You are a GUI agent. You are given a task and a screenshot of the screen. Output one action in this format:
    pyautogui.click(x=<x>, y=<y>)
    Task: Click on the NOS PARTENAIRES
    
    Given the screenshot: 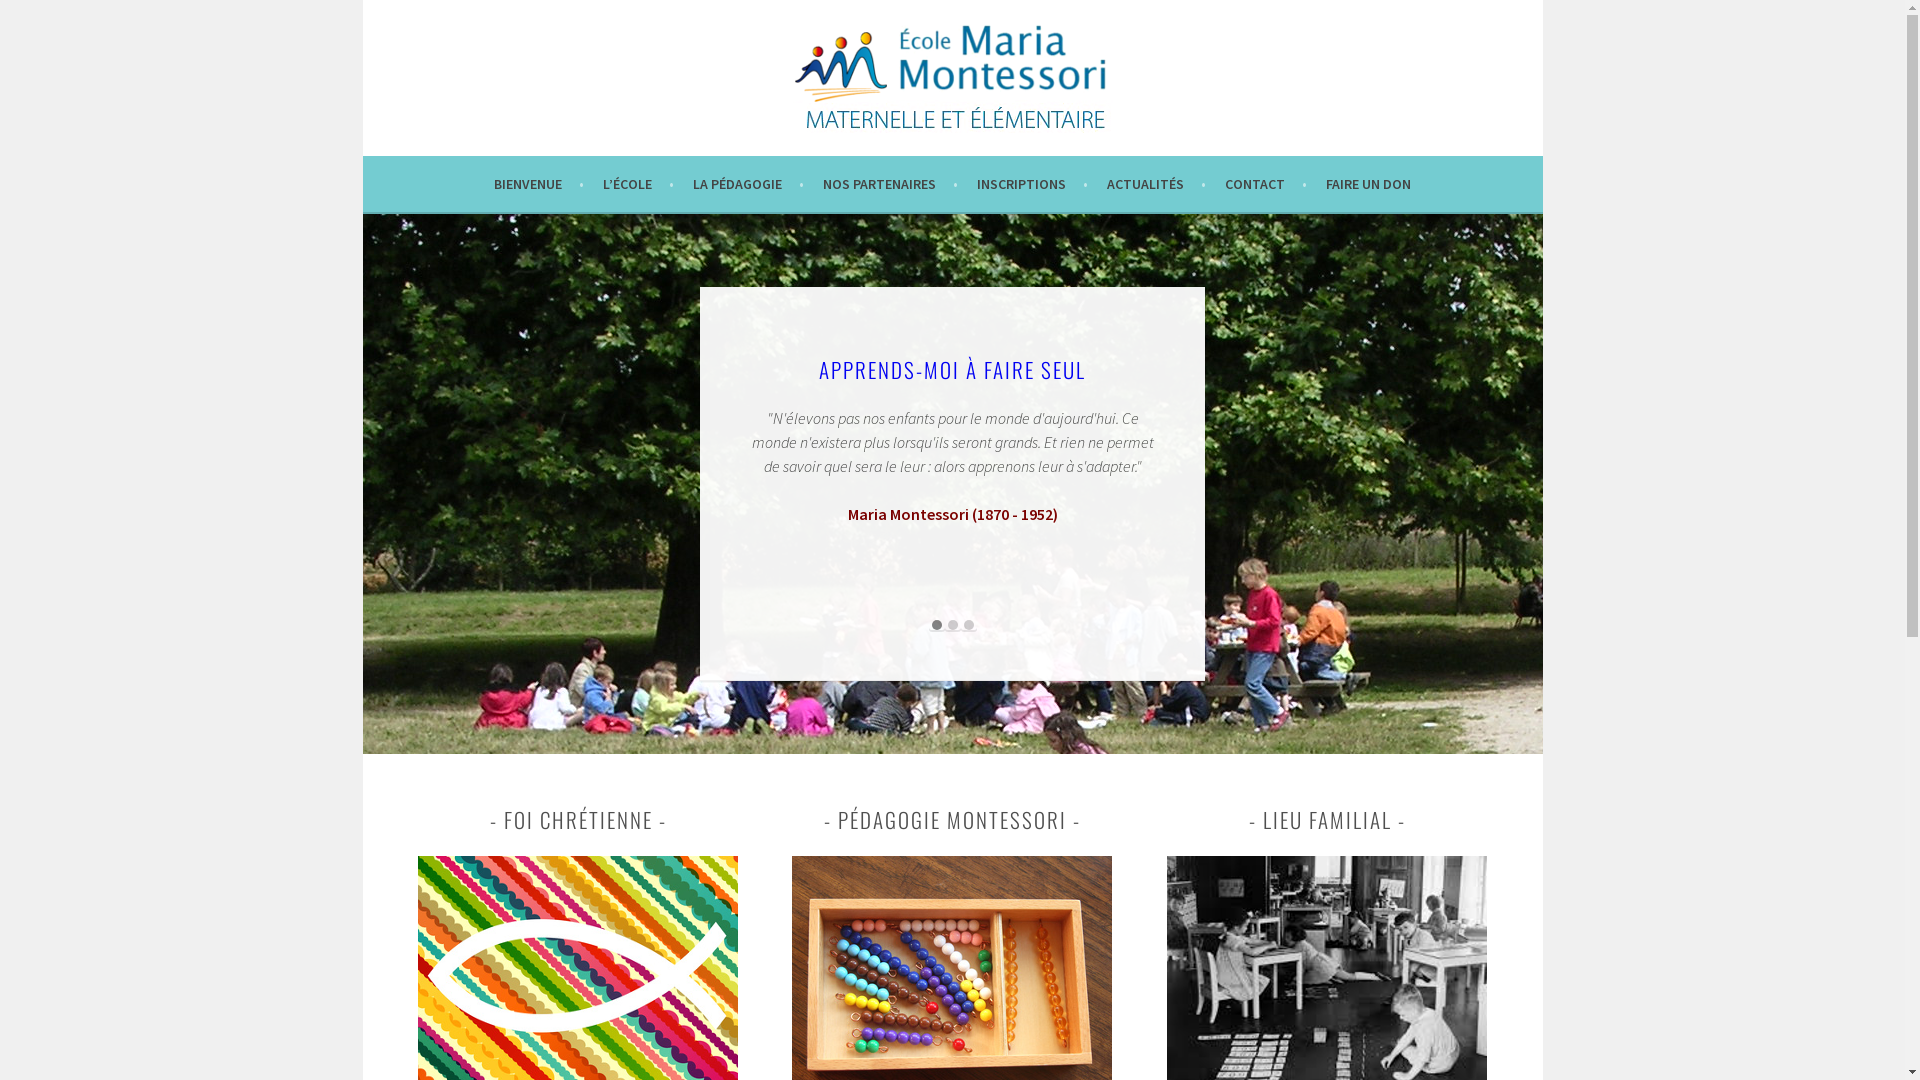 What is the action you would take?
    pyautogui.click(x=890, y=184)
    